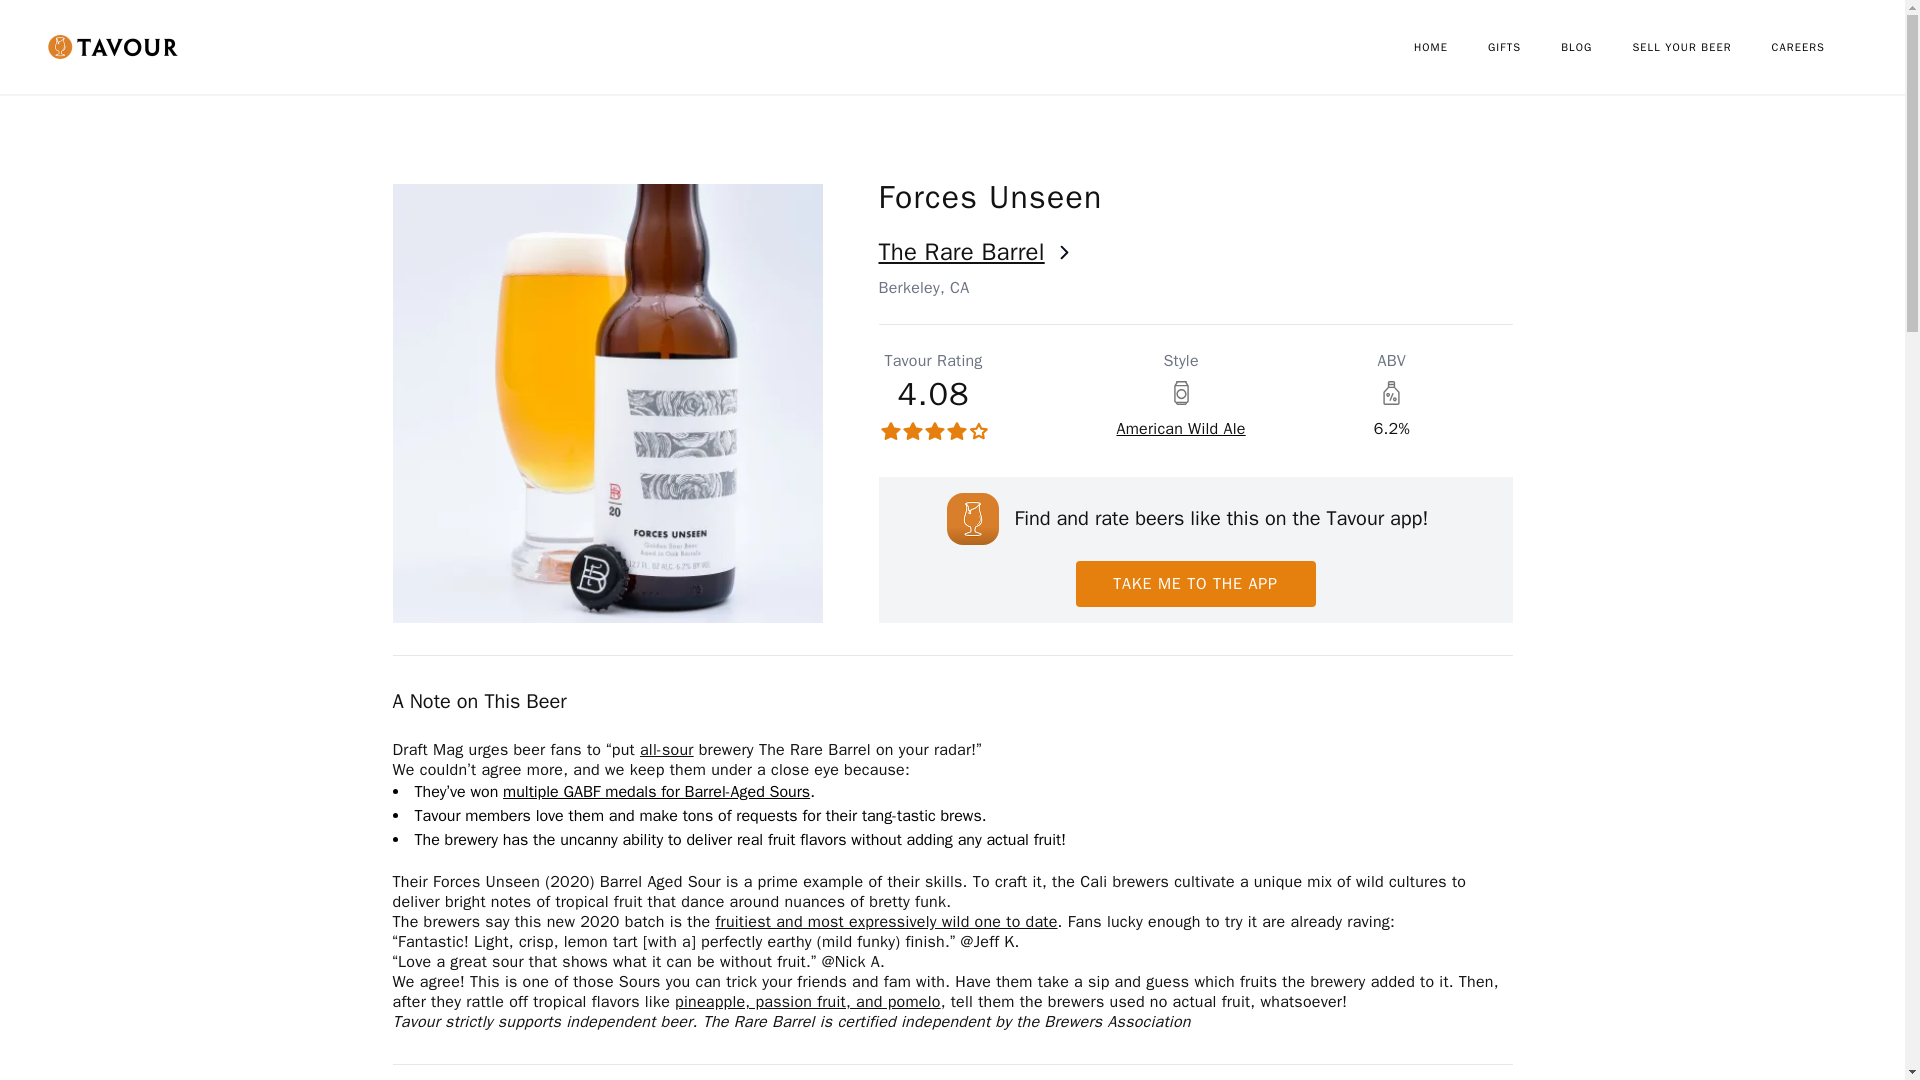 The height and width of the screenshot is (1080, 1920). I want to click on gifts, so click(1524, 47).